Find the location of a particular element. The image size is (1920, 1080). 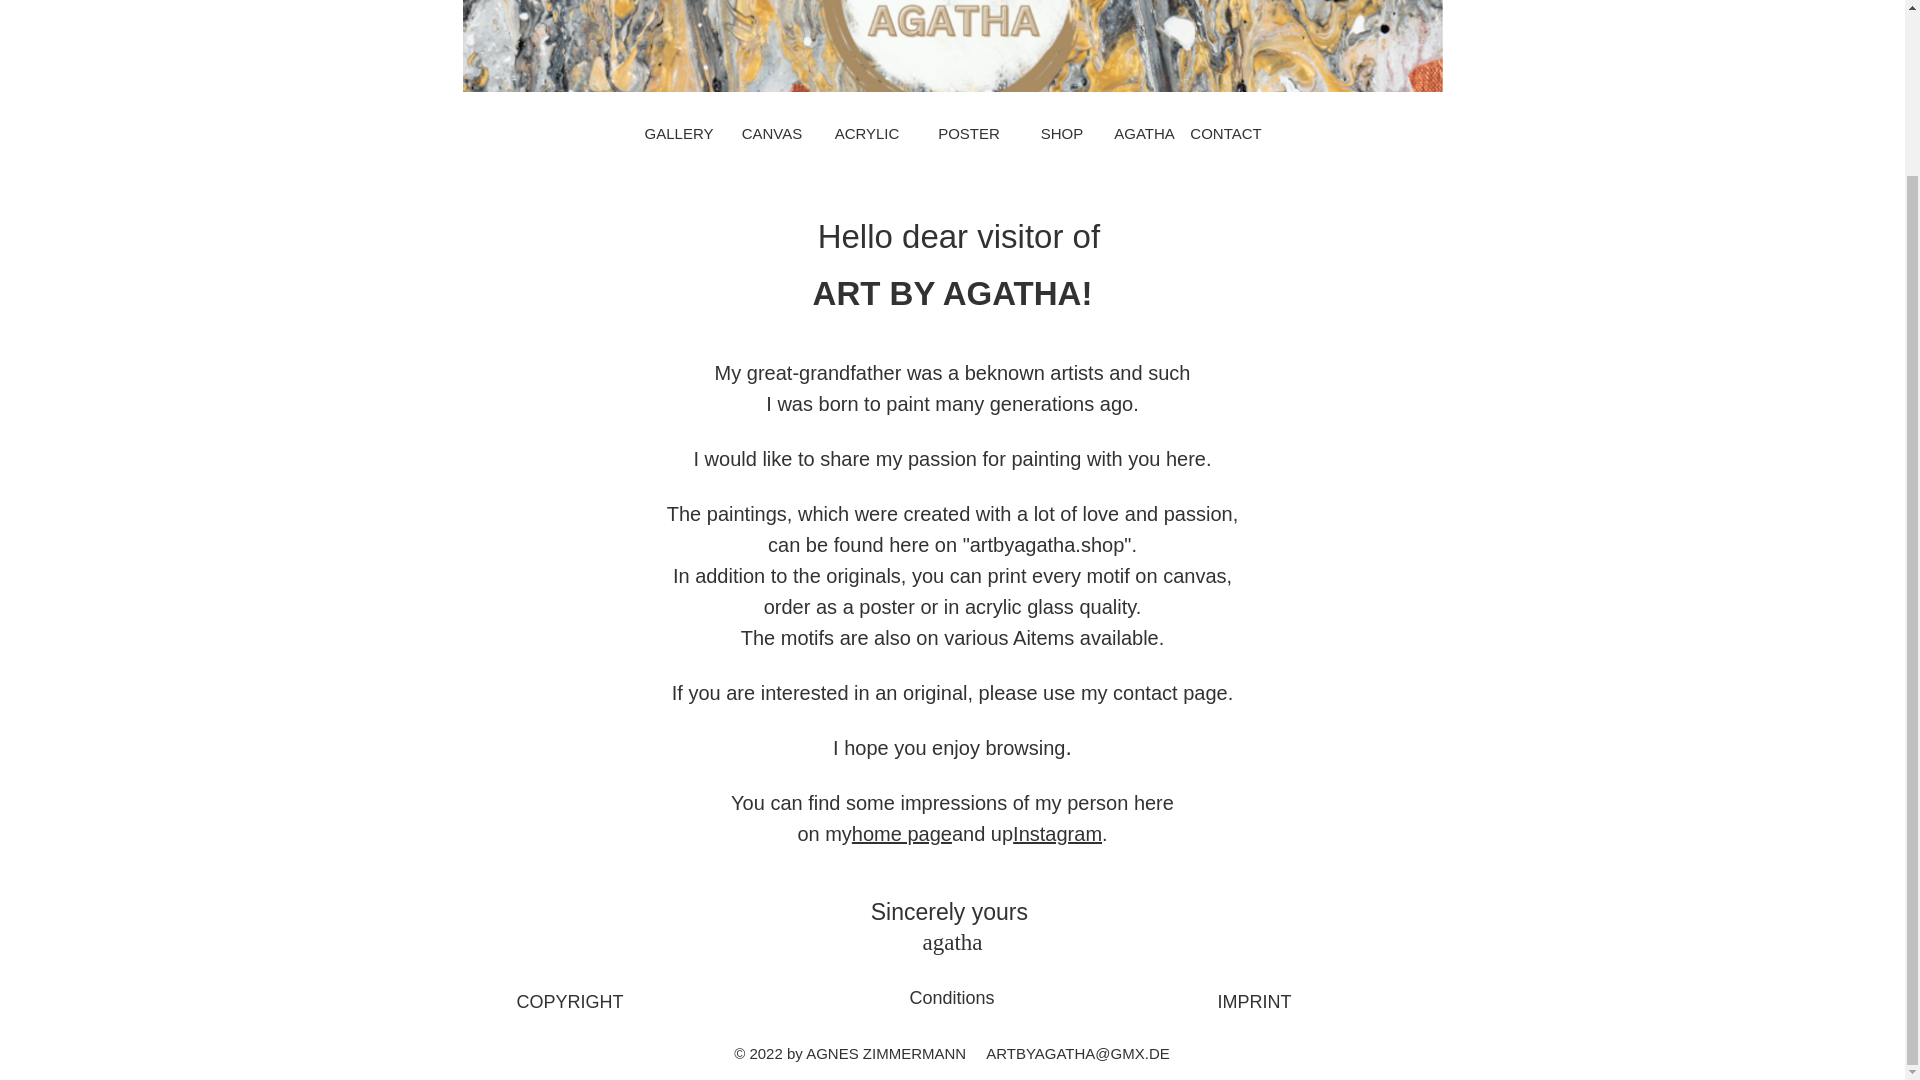

IMPRINT is located at coordinates (1253, 1002).